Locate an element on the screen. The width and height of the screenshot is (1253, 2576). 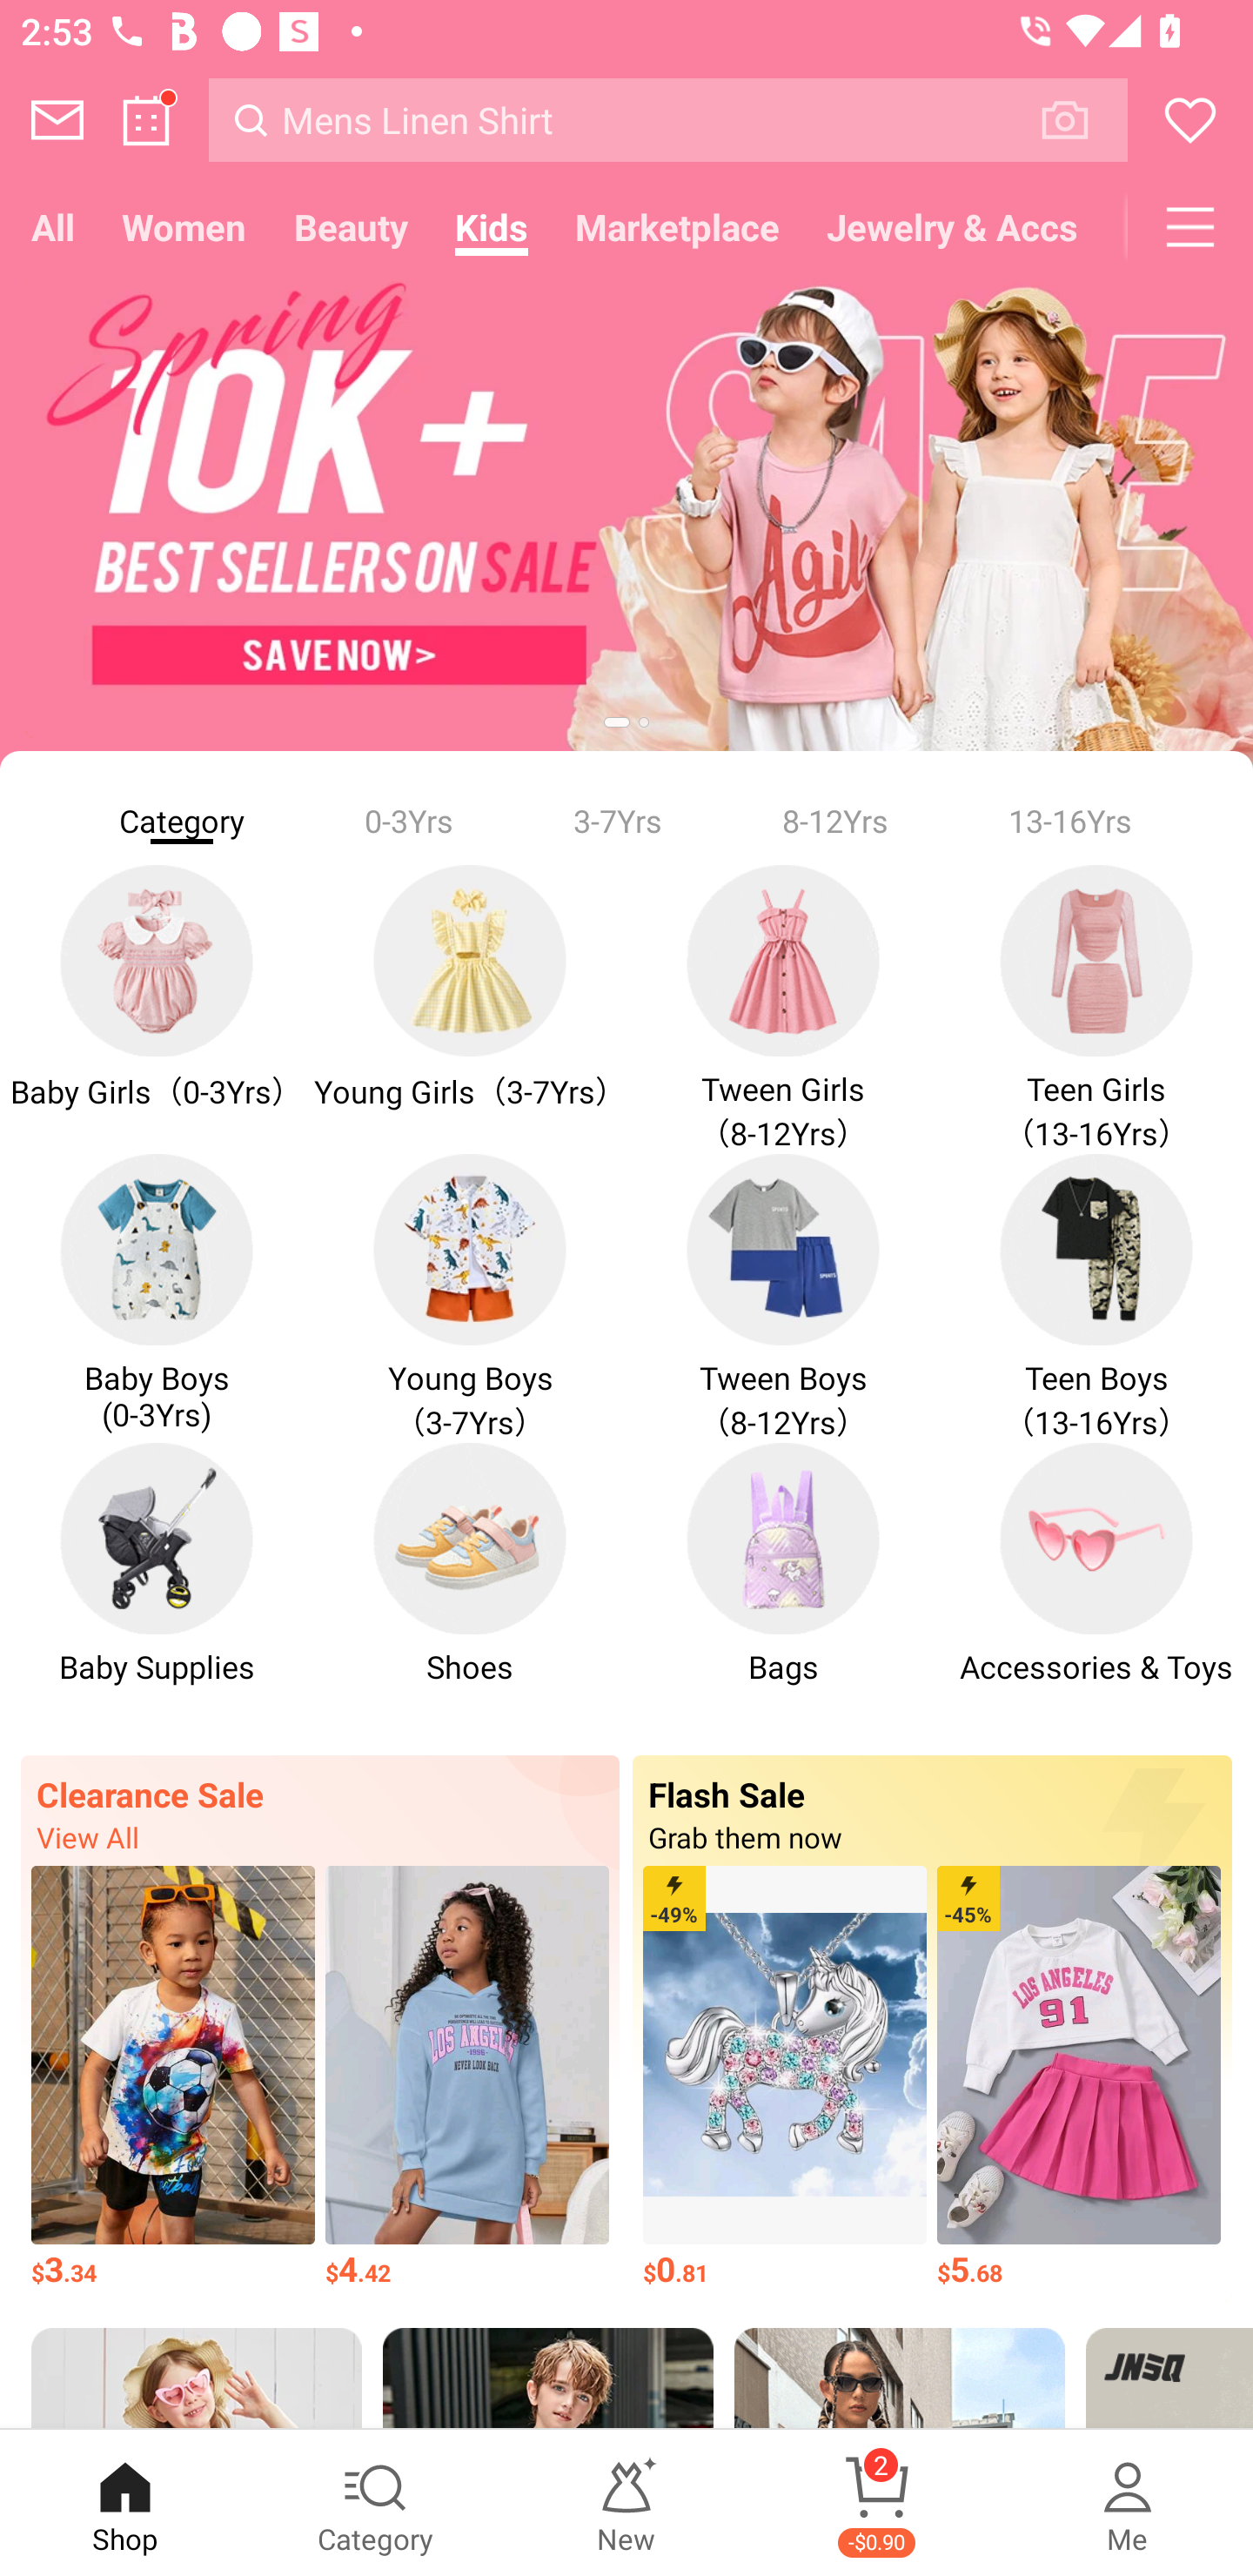
8-12Yrs is located at coordinates (835, 820).